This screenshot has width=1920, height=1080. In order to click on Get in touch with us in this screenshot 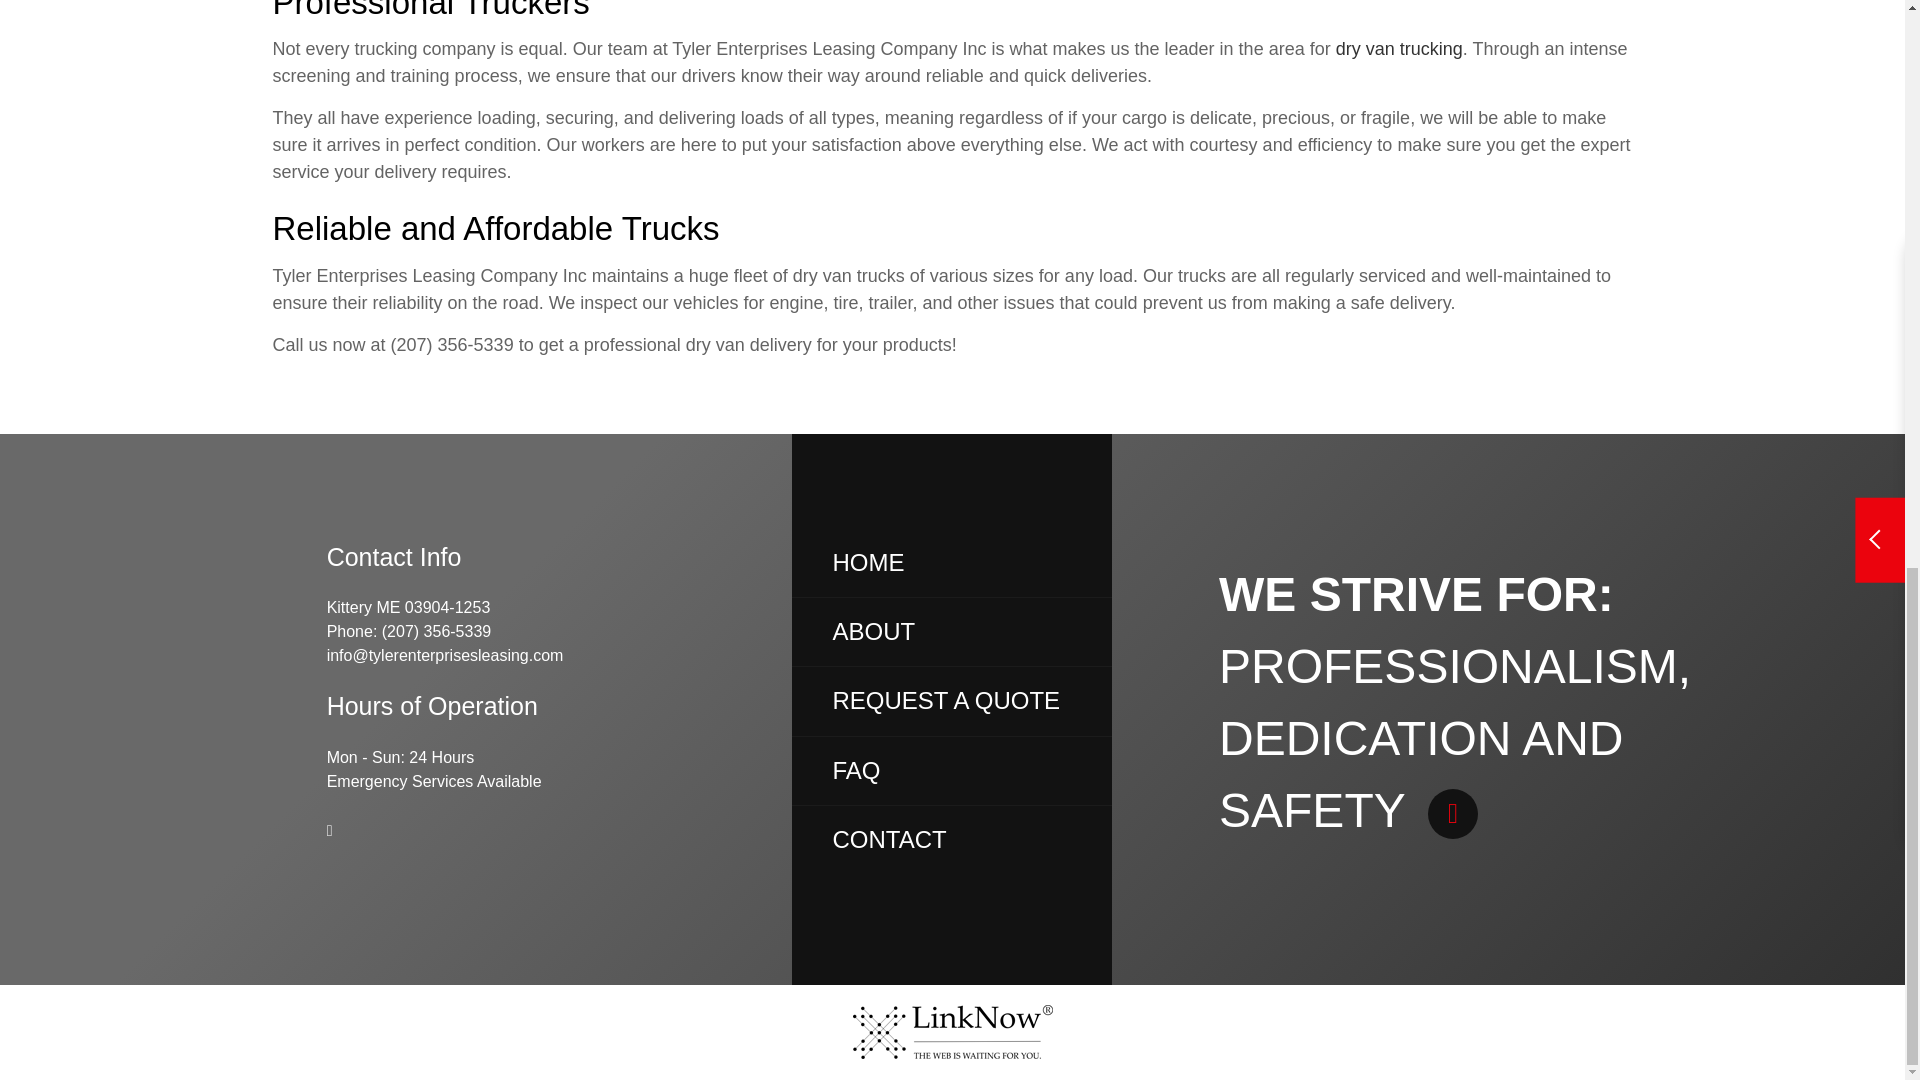, I will do `click(888, 840)`.